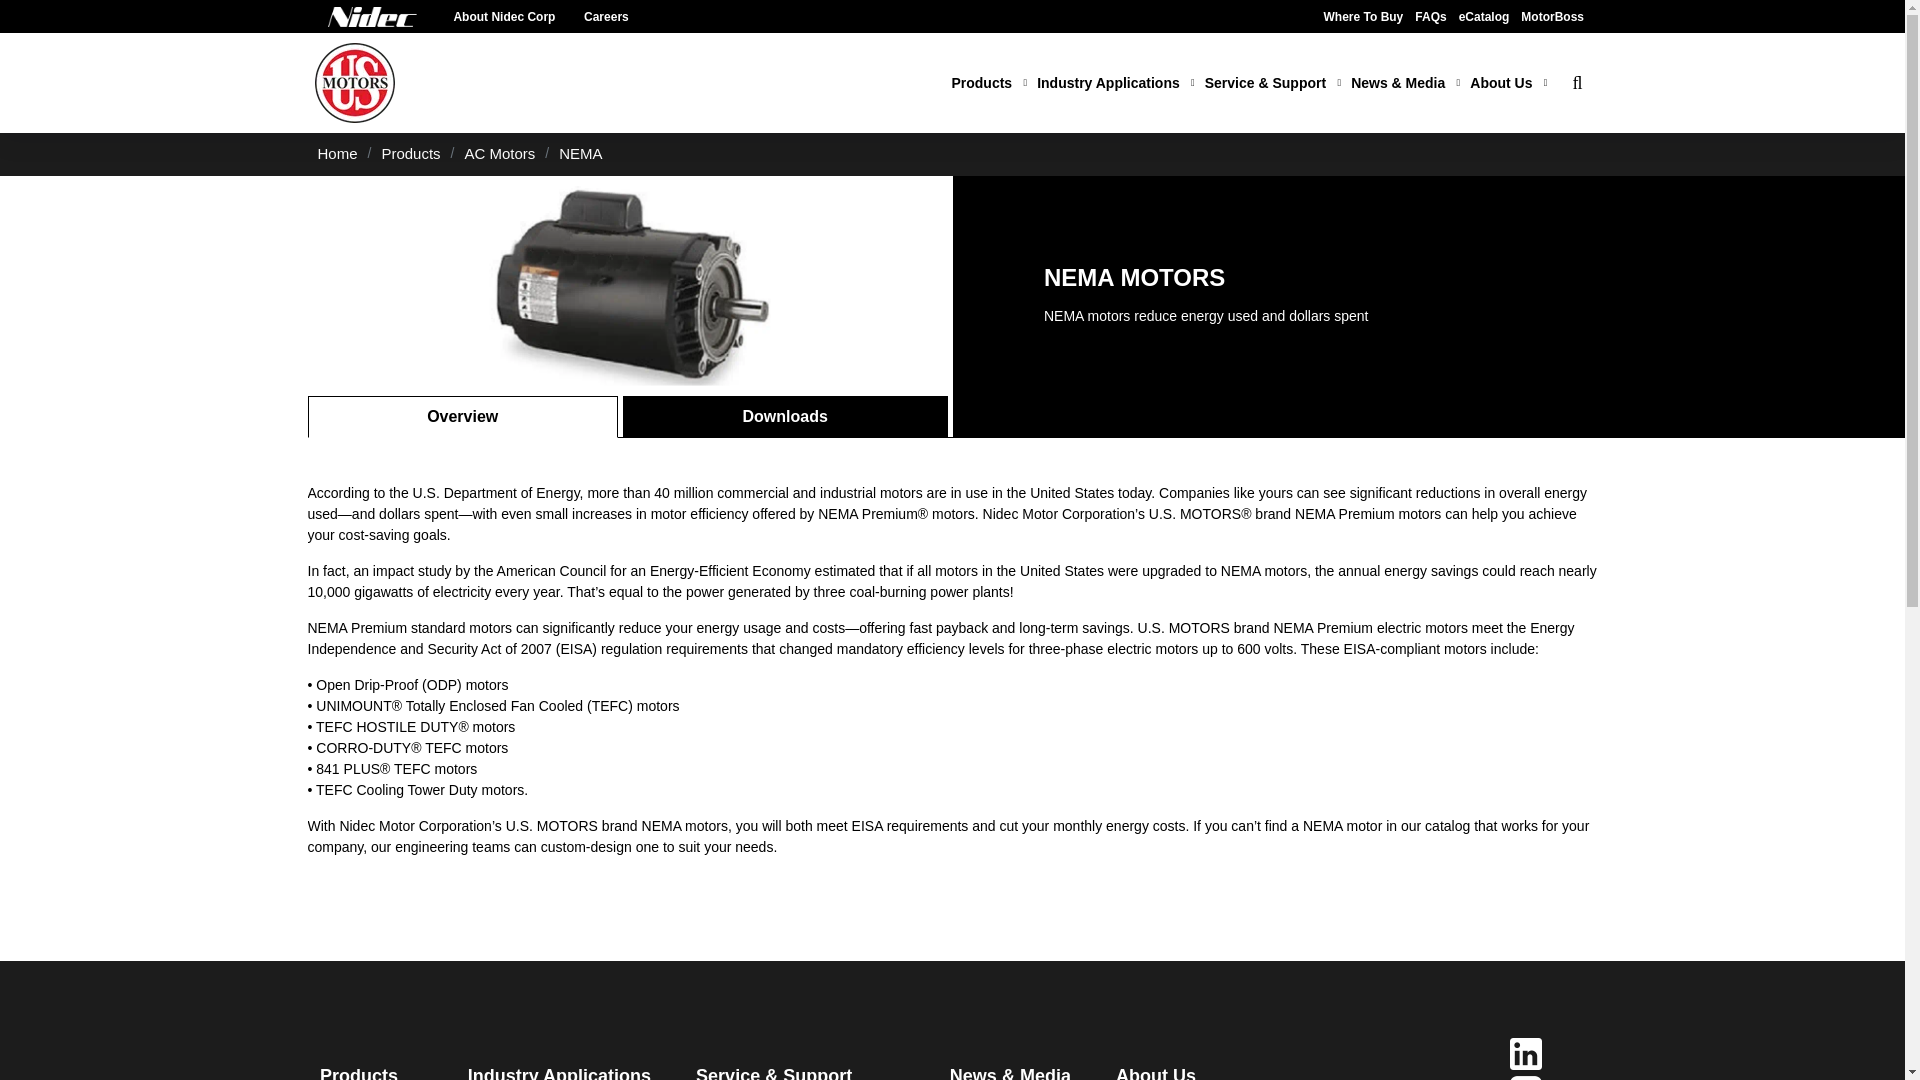 The image size is (1920, 1080). Describe the element at coordinates (504, 16) in the screenshot. I see `About Nidec Corp` at that location.